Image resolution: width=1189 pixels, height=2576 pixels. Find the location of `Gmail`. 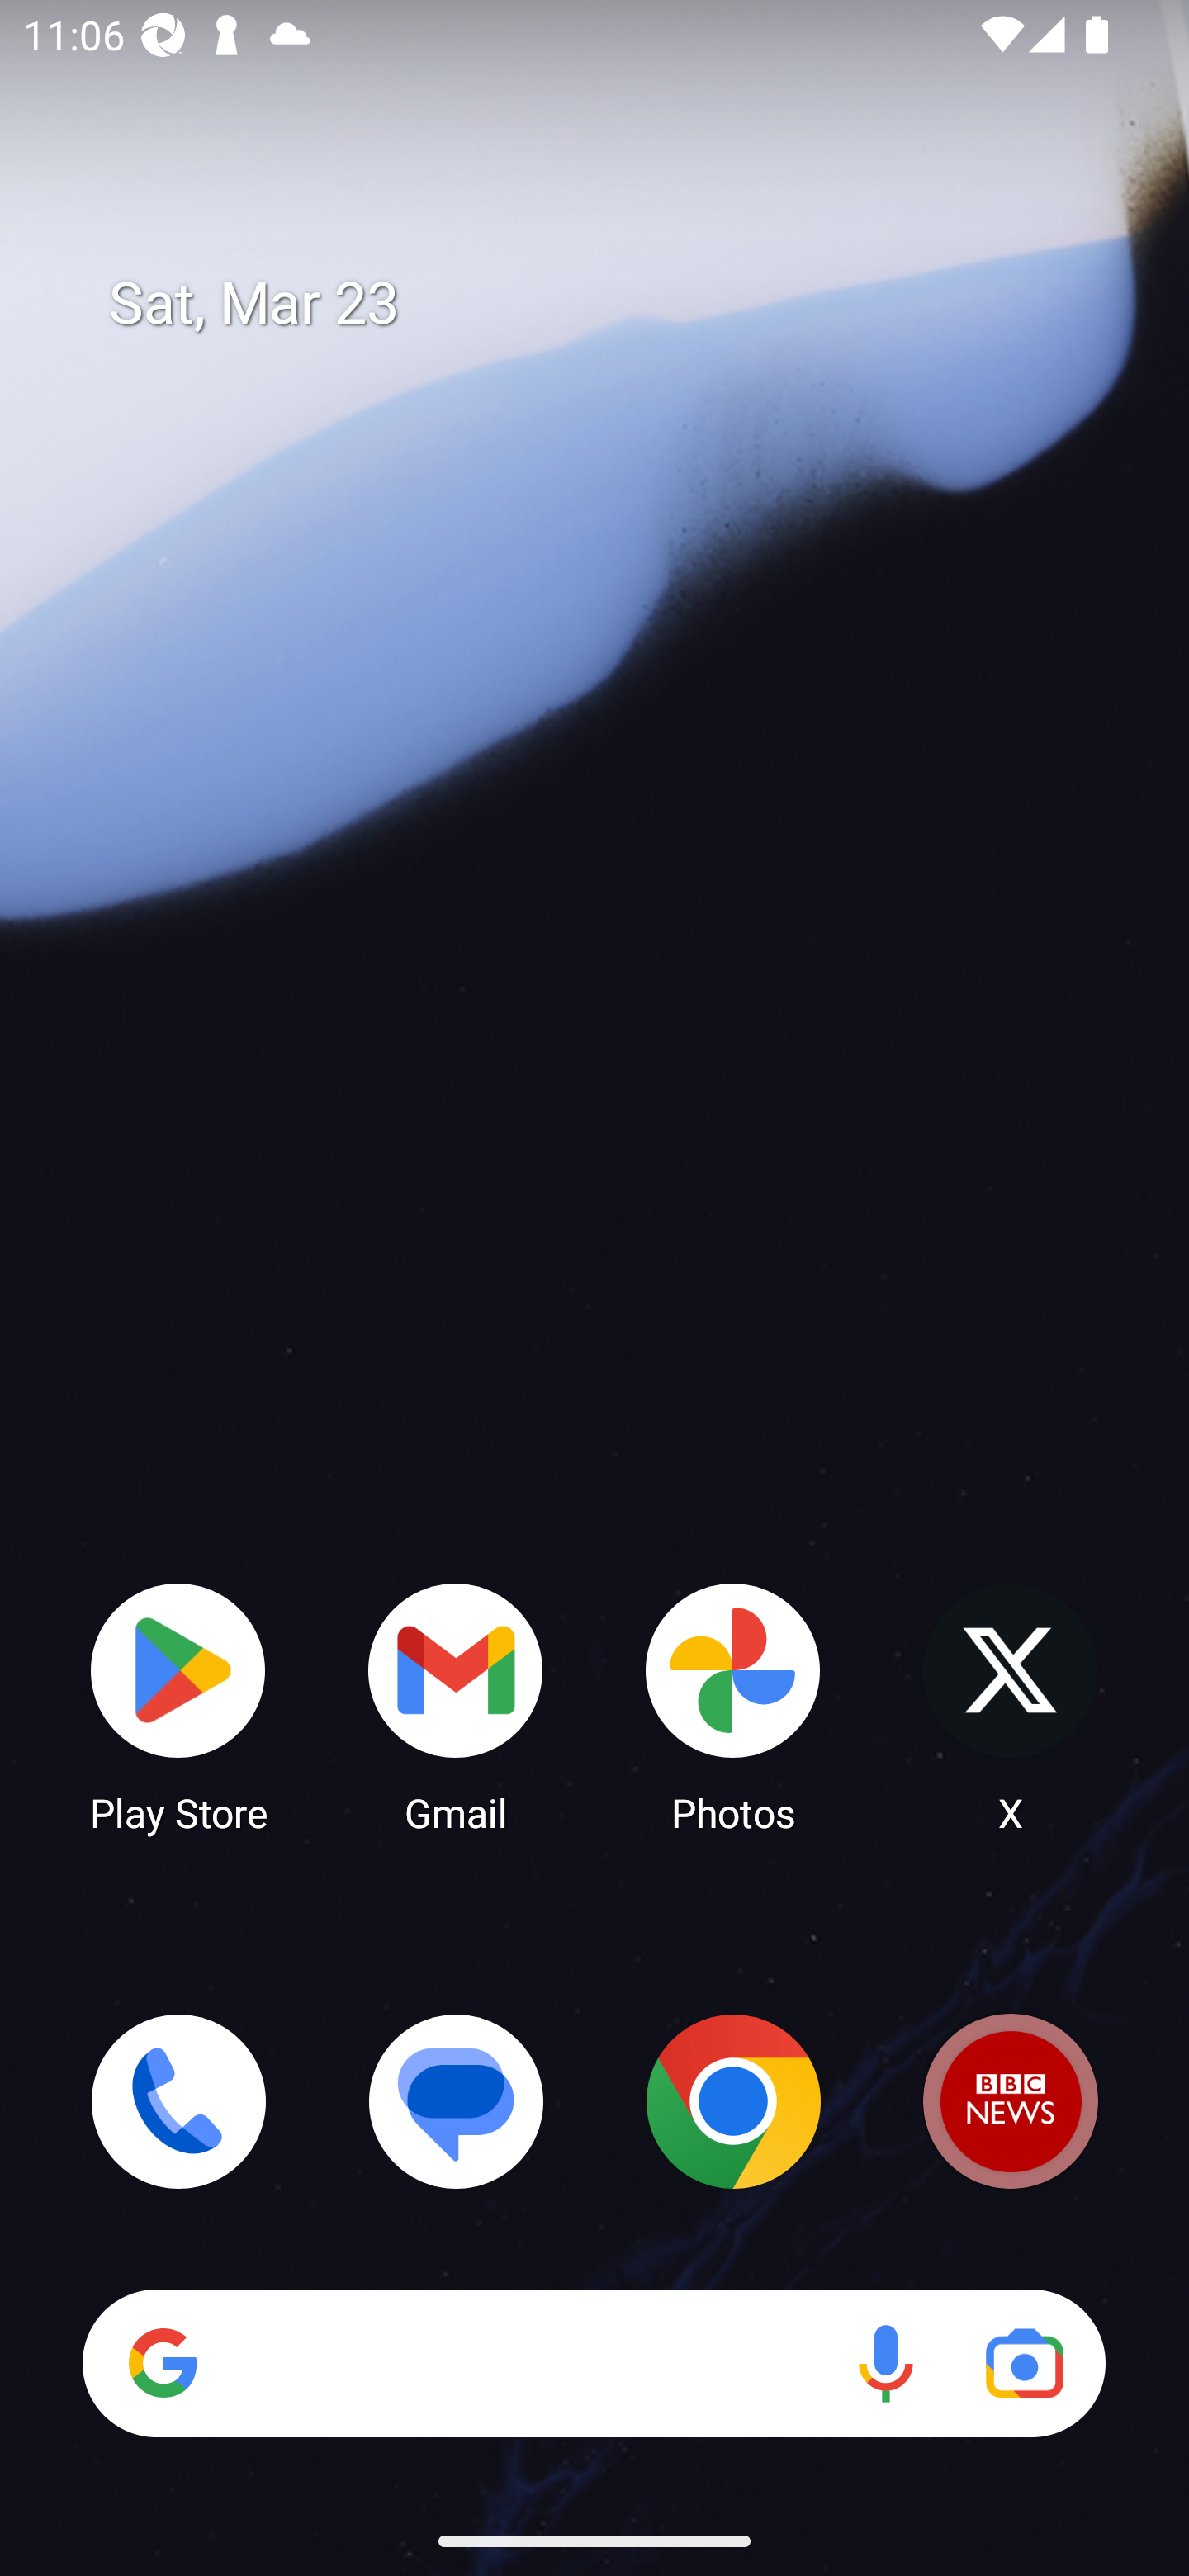

Gmail is located at coordinates (456, 1706).